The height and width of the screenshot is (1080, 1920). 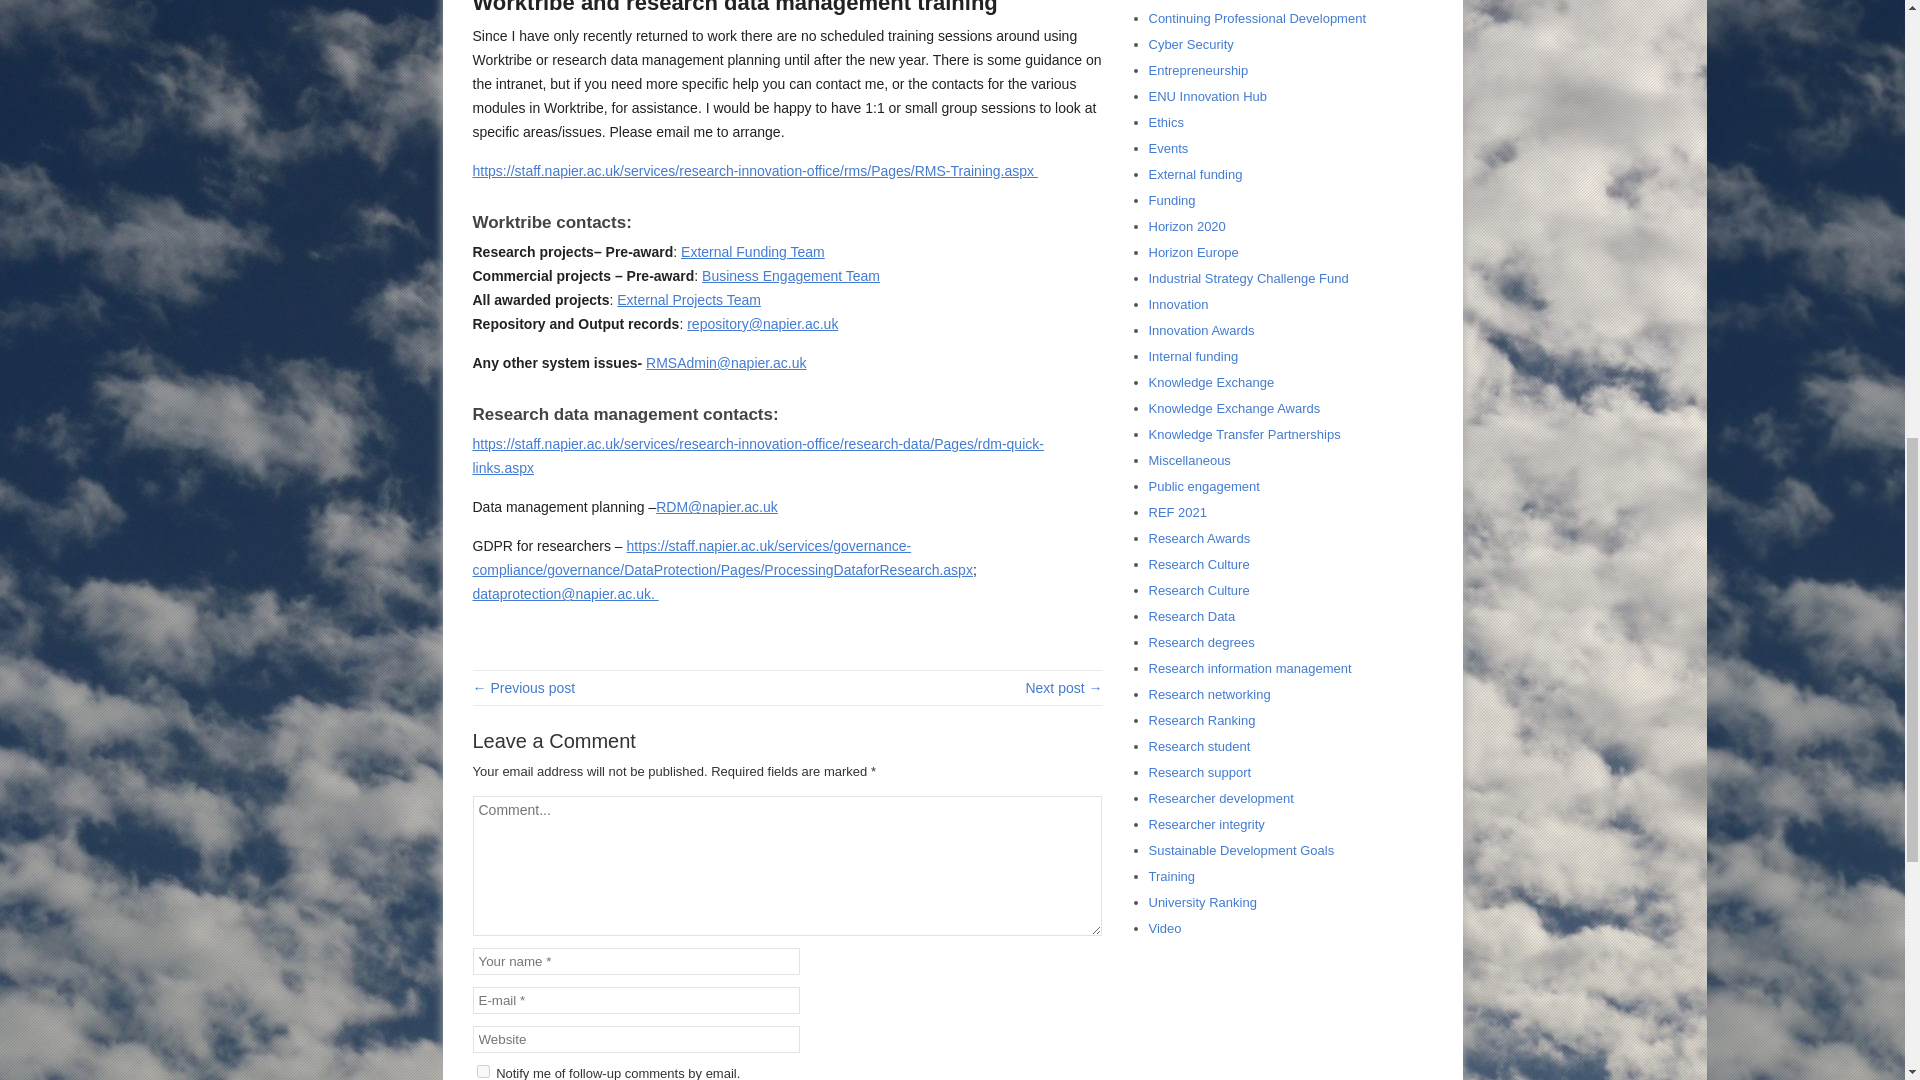 I want to click on Continuing Professional Development, so click(x=1256, y=18).